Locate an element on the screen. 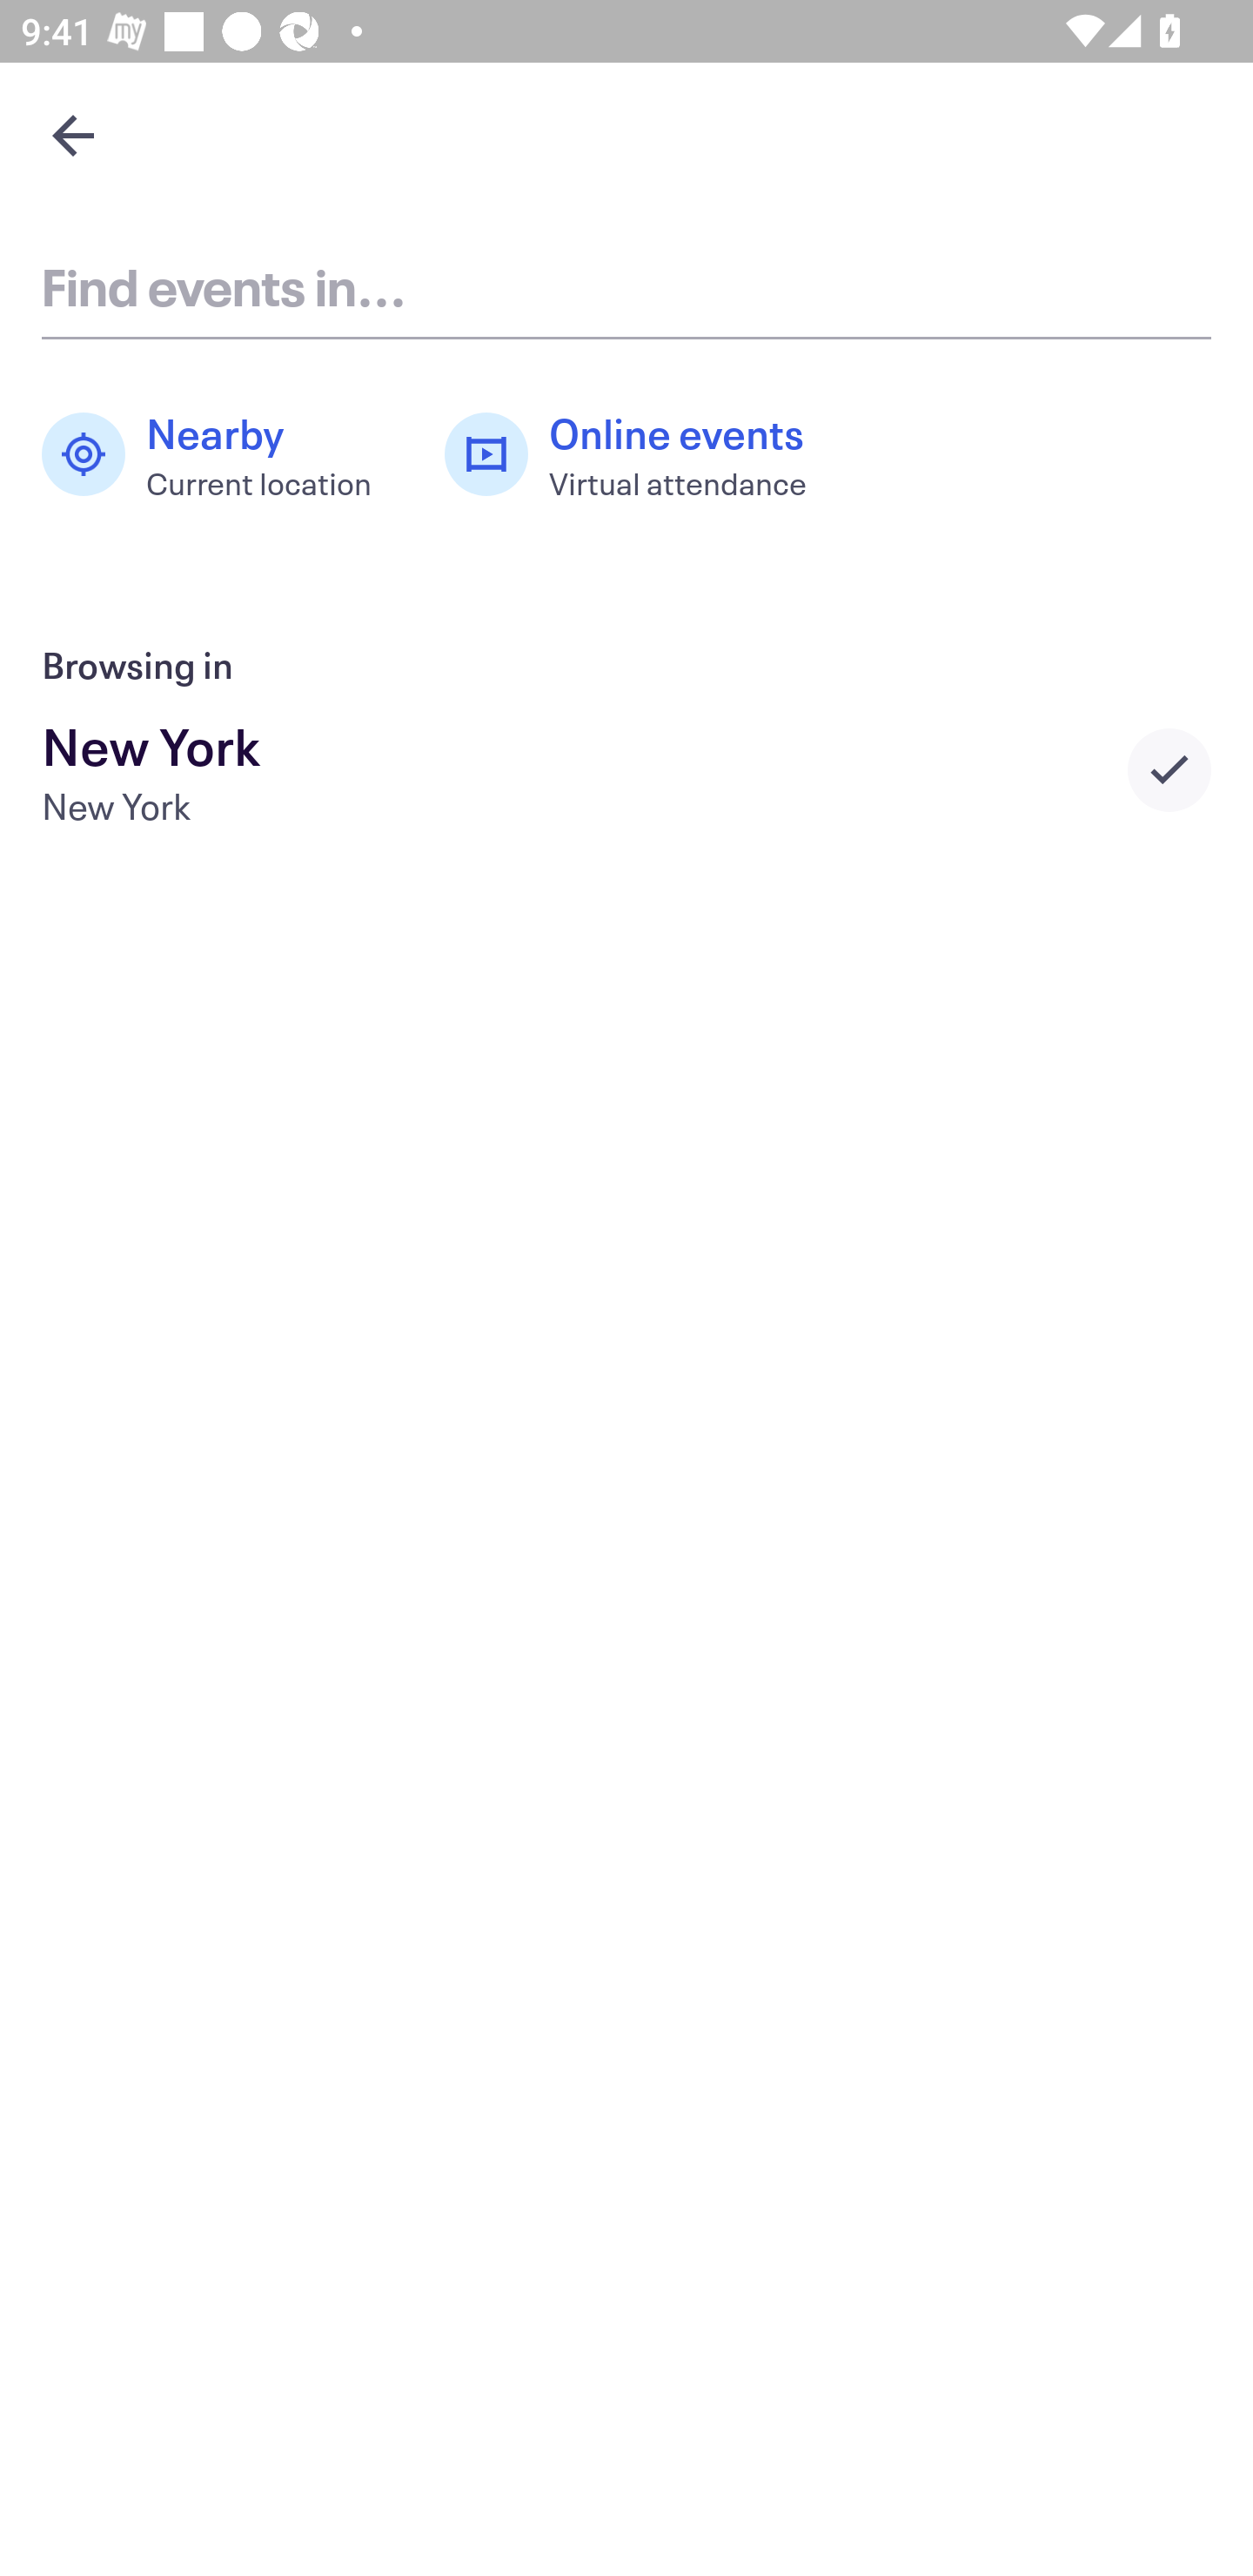 Image resolution: width=1253 pixels, height=2576 pixels. Online events Virtual attendance is located at coordinates (641, 454).